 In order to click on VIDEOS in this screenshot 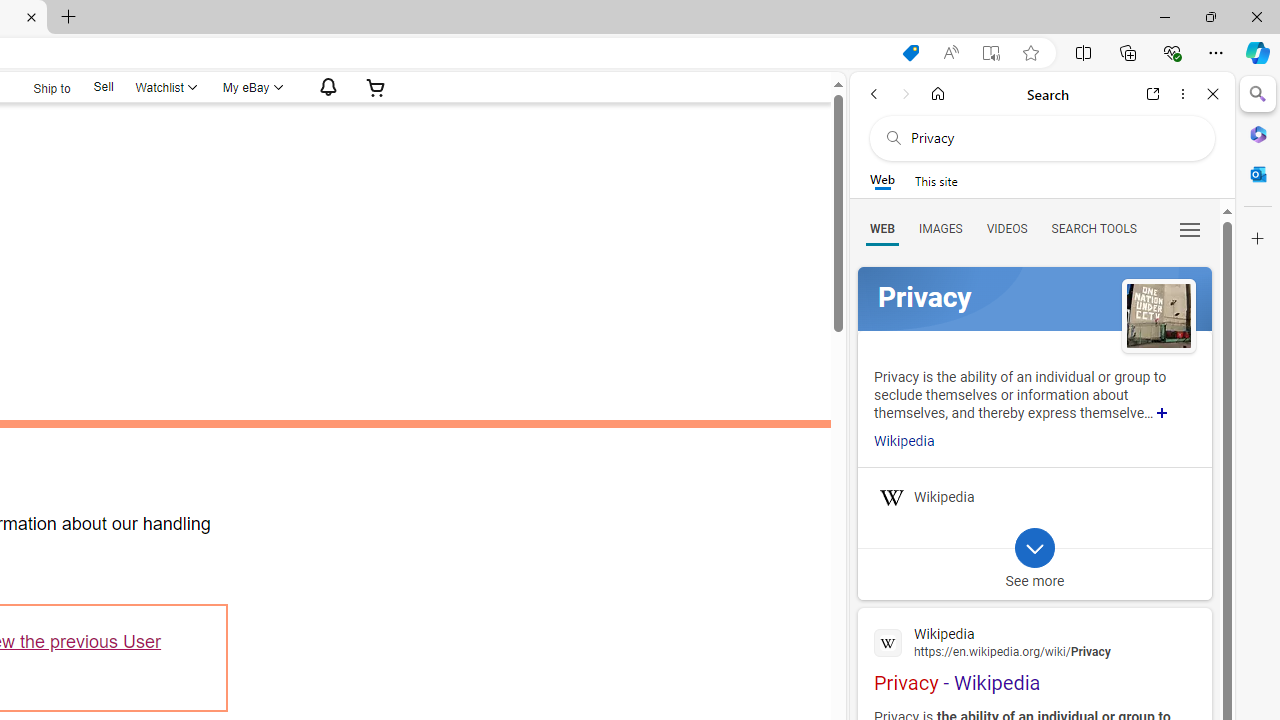, I will do `click(1006, 228)`.